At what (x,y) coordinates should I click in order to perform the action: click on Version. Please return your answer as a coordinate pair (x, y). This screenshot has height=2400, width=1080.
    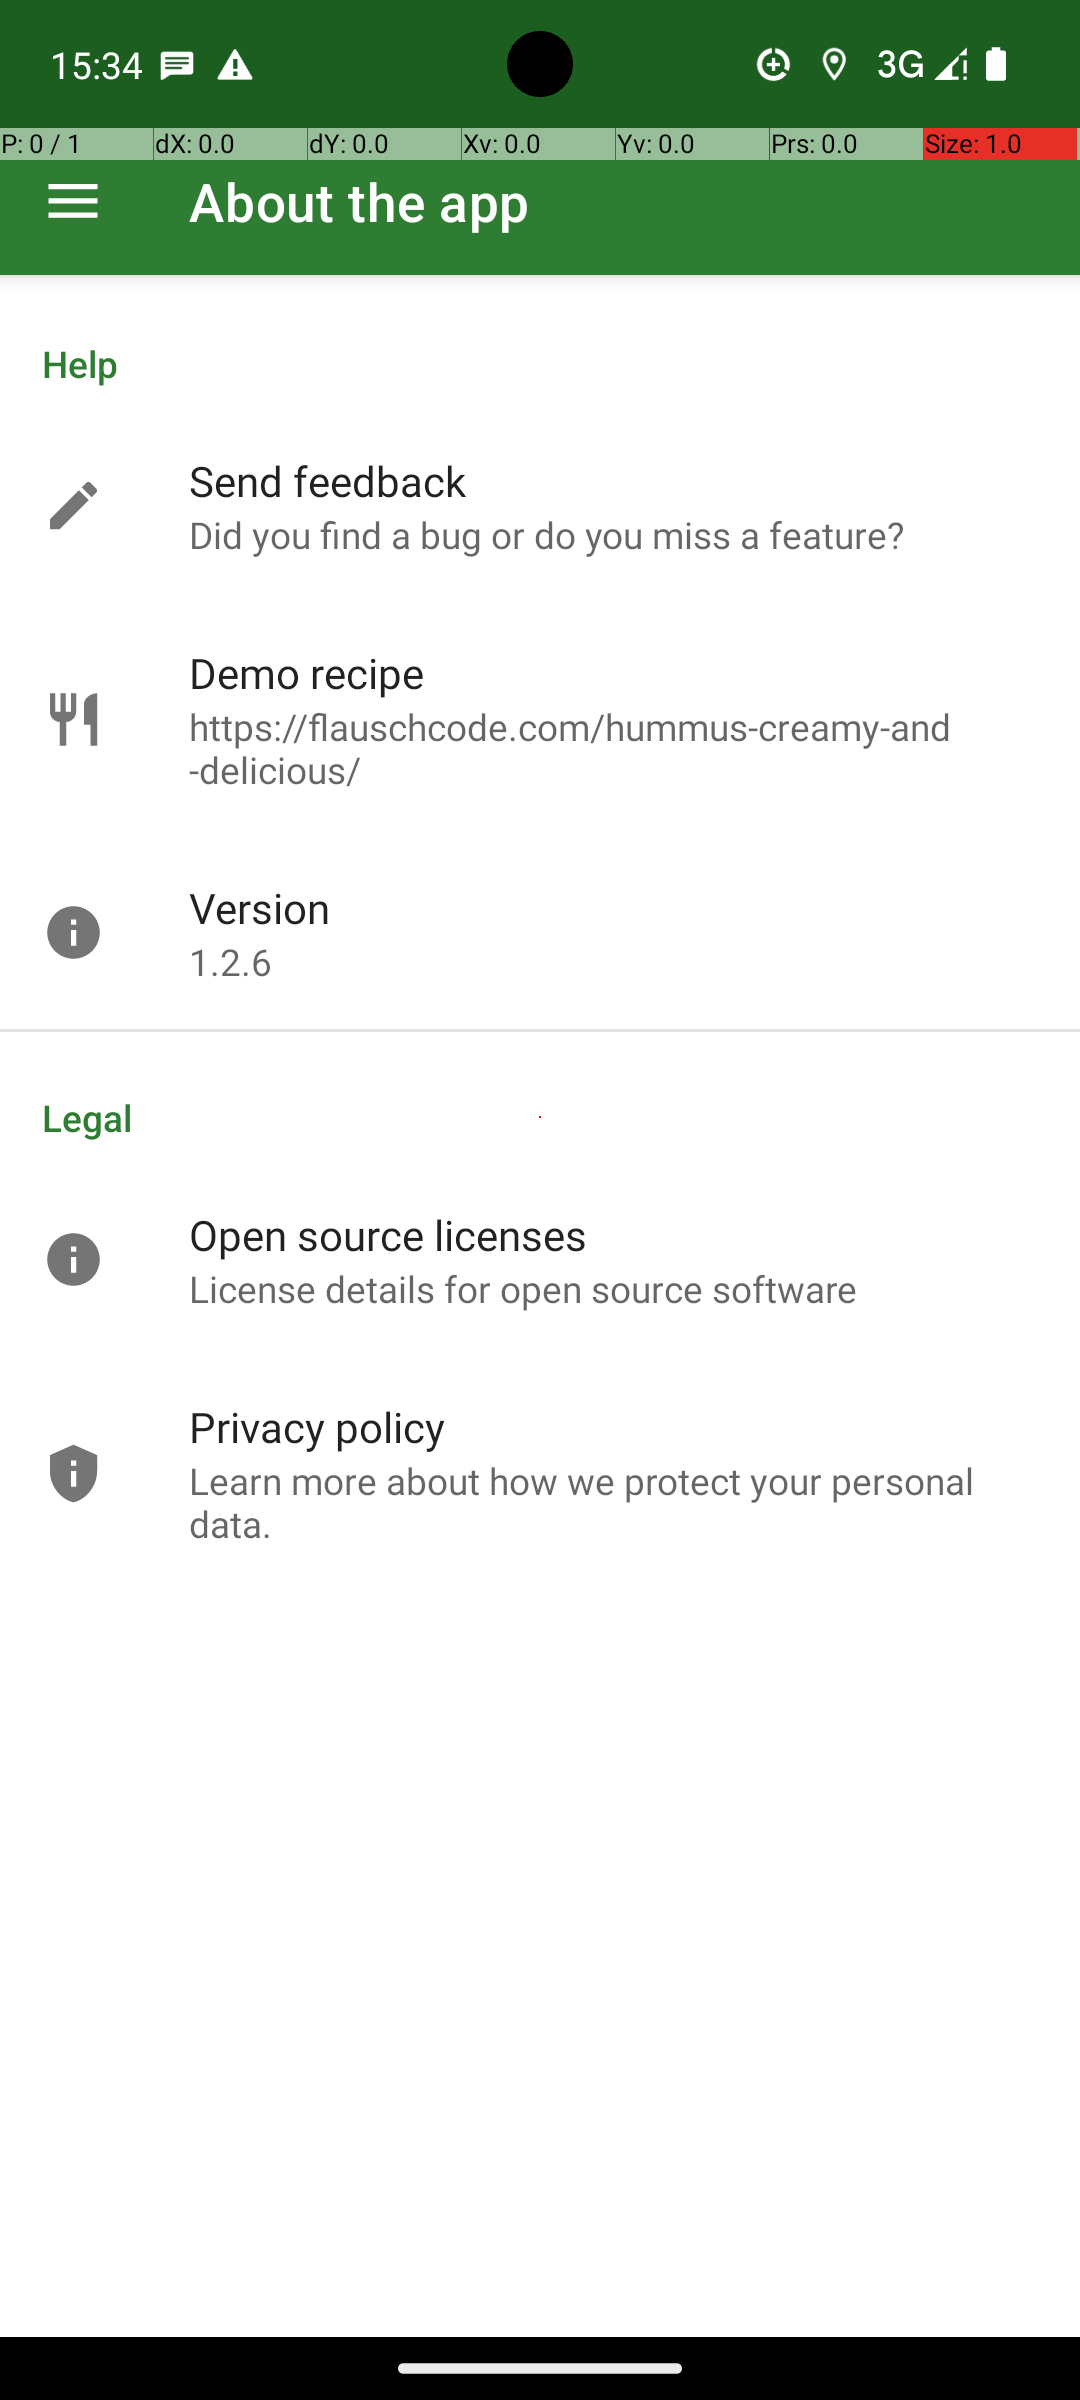
    Looking at the image, I should click on (260, 908).